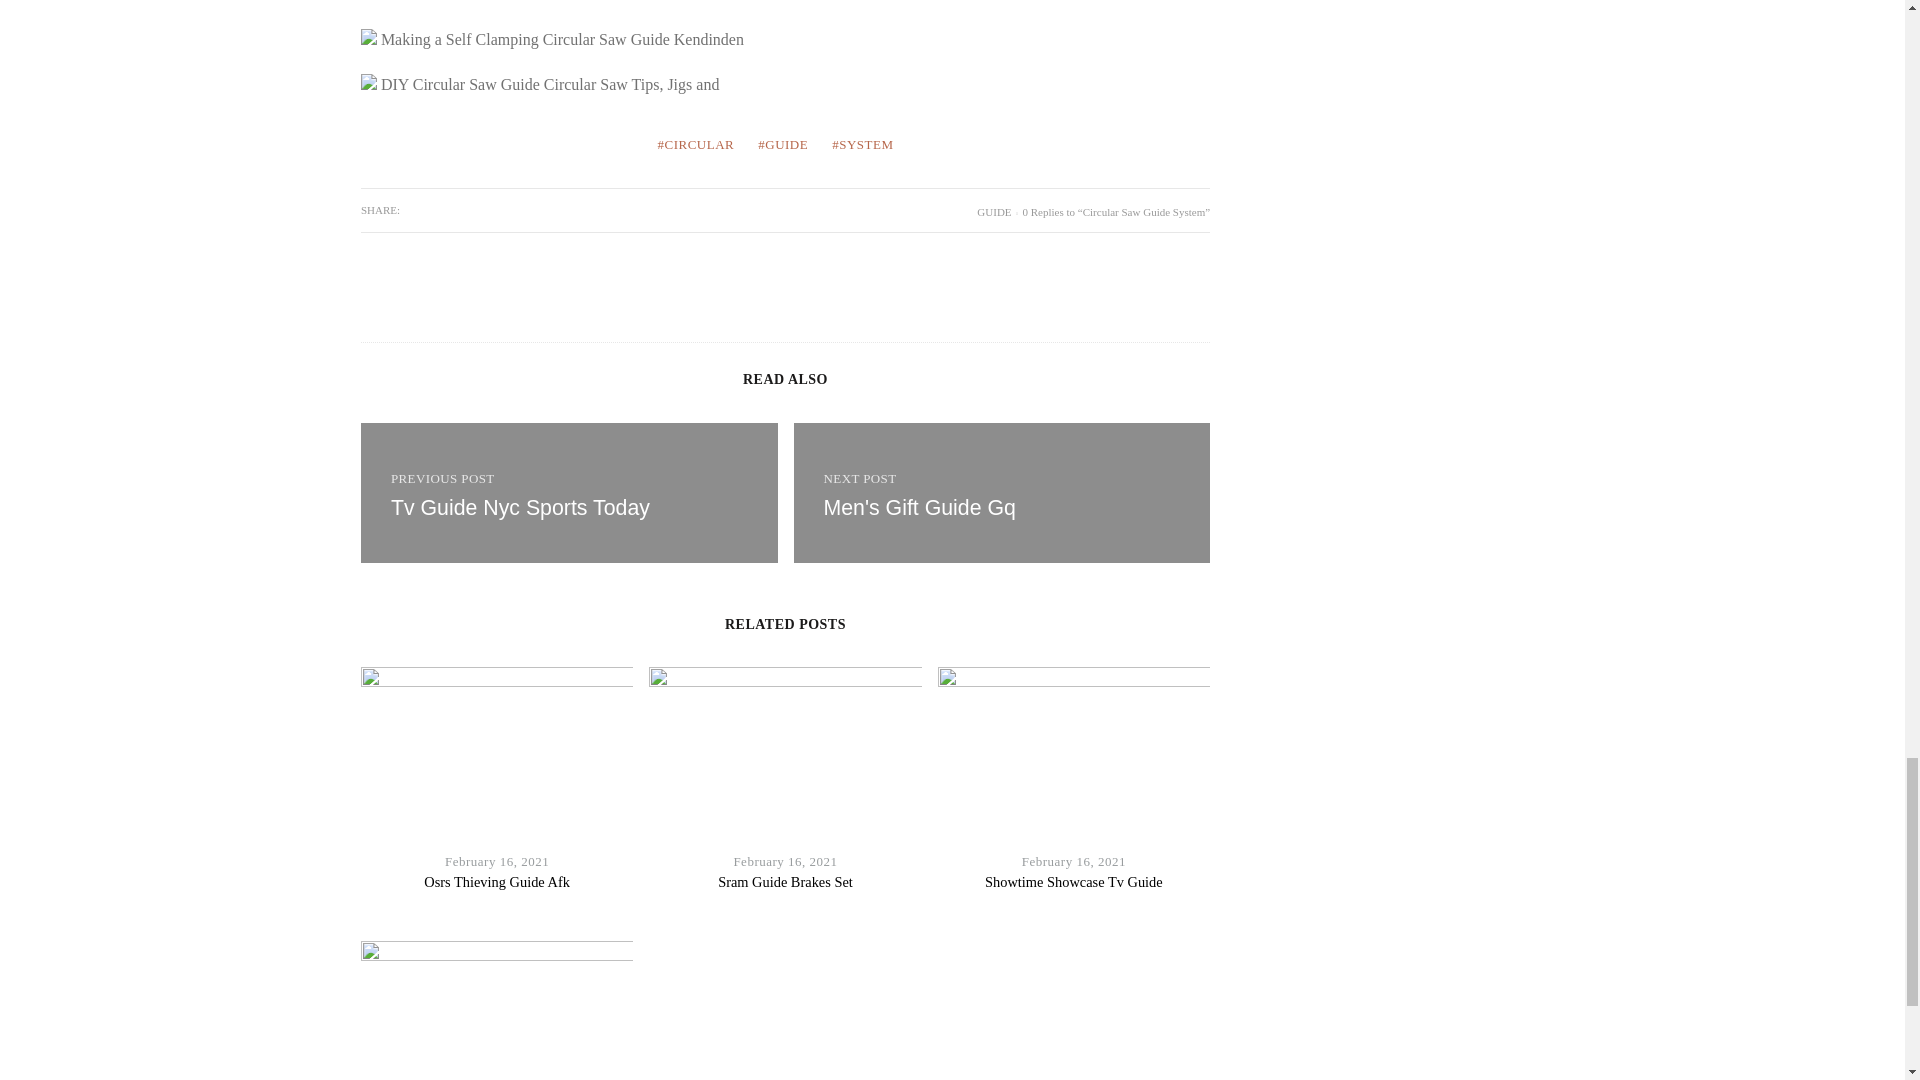 This screenshot has width=1920, height=1080. Describe the element at coordinates (785, 881) in the screenshot. I see `Sram Guide Brakes Set` at that location.